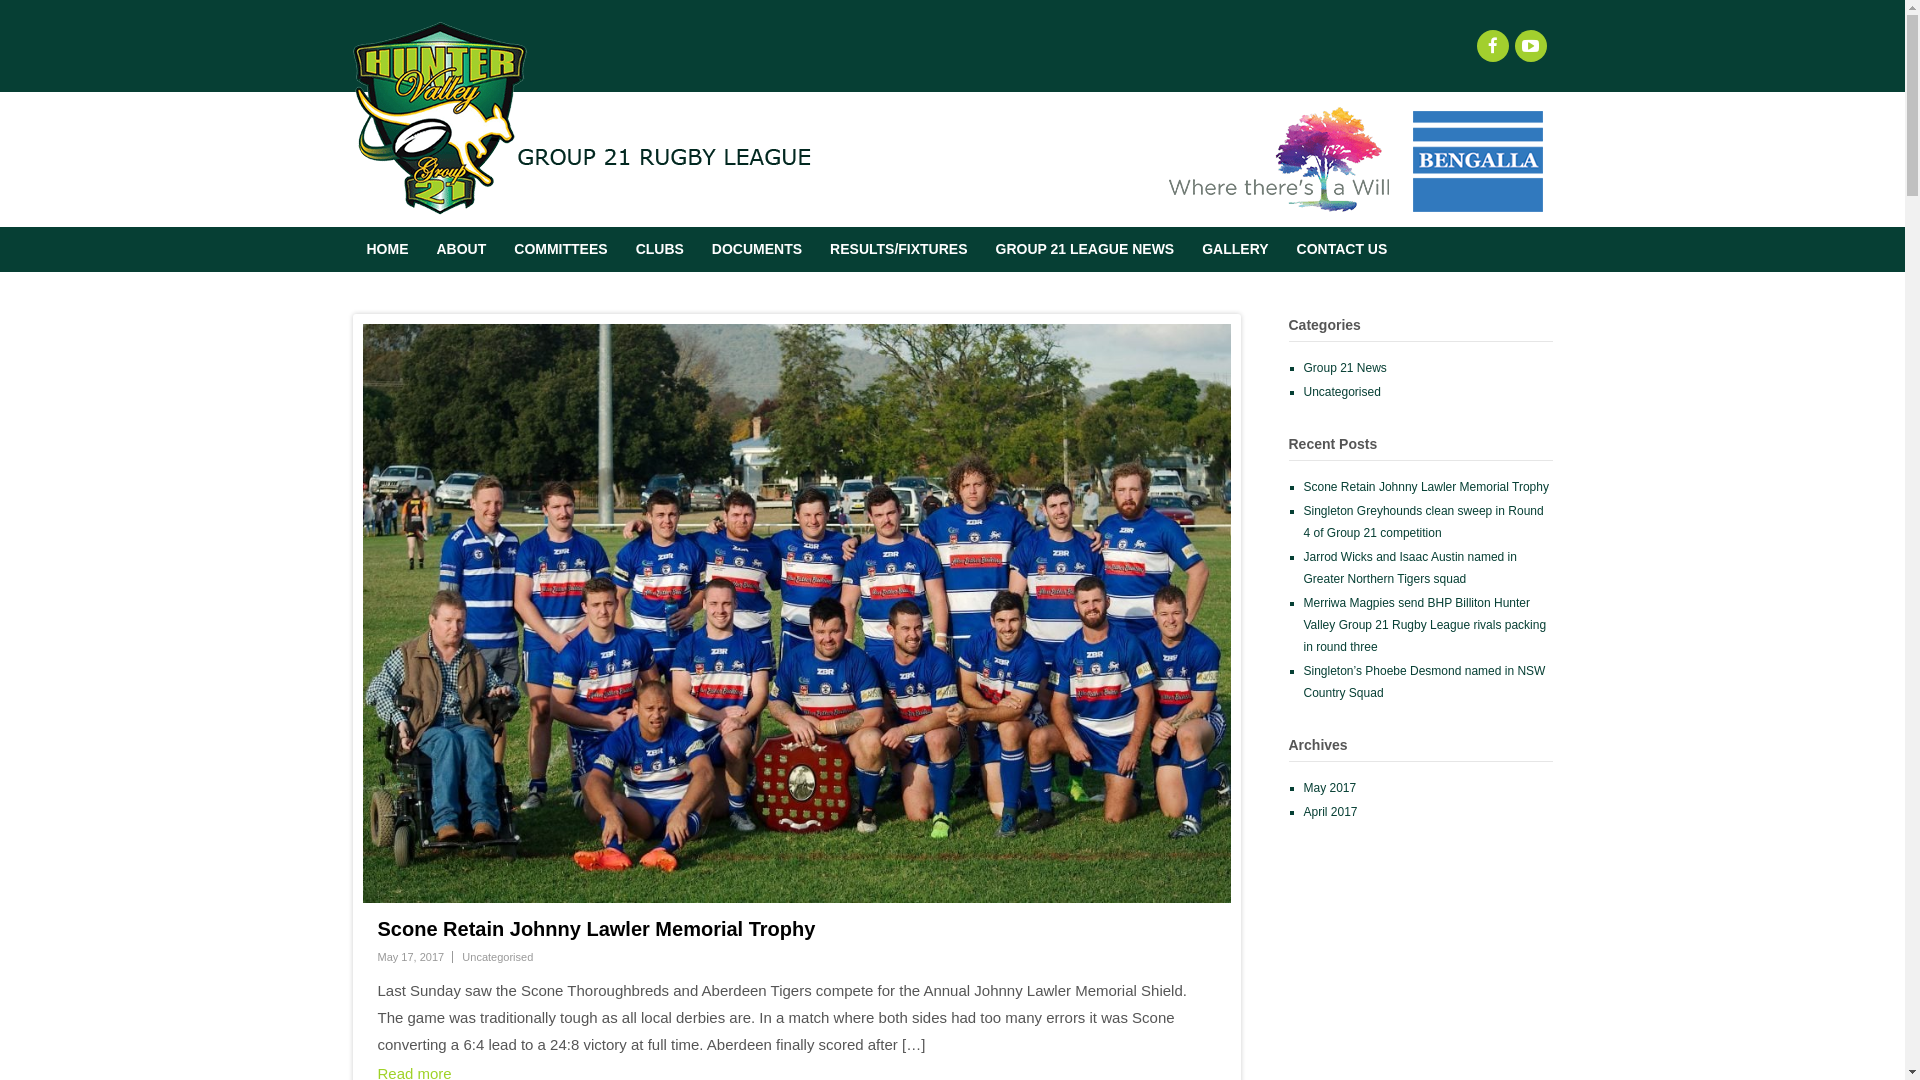 The height and width of the screenshot is (1080, 1920). I want to click on May 2017, so click(1330, 788).